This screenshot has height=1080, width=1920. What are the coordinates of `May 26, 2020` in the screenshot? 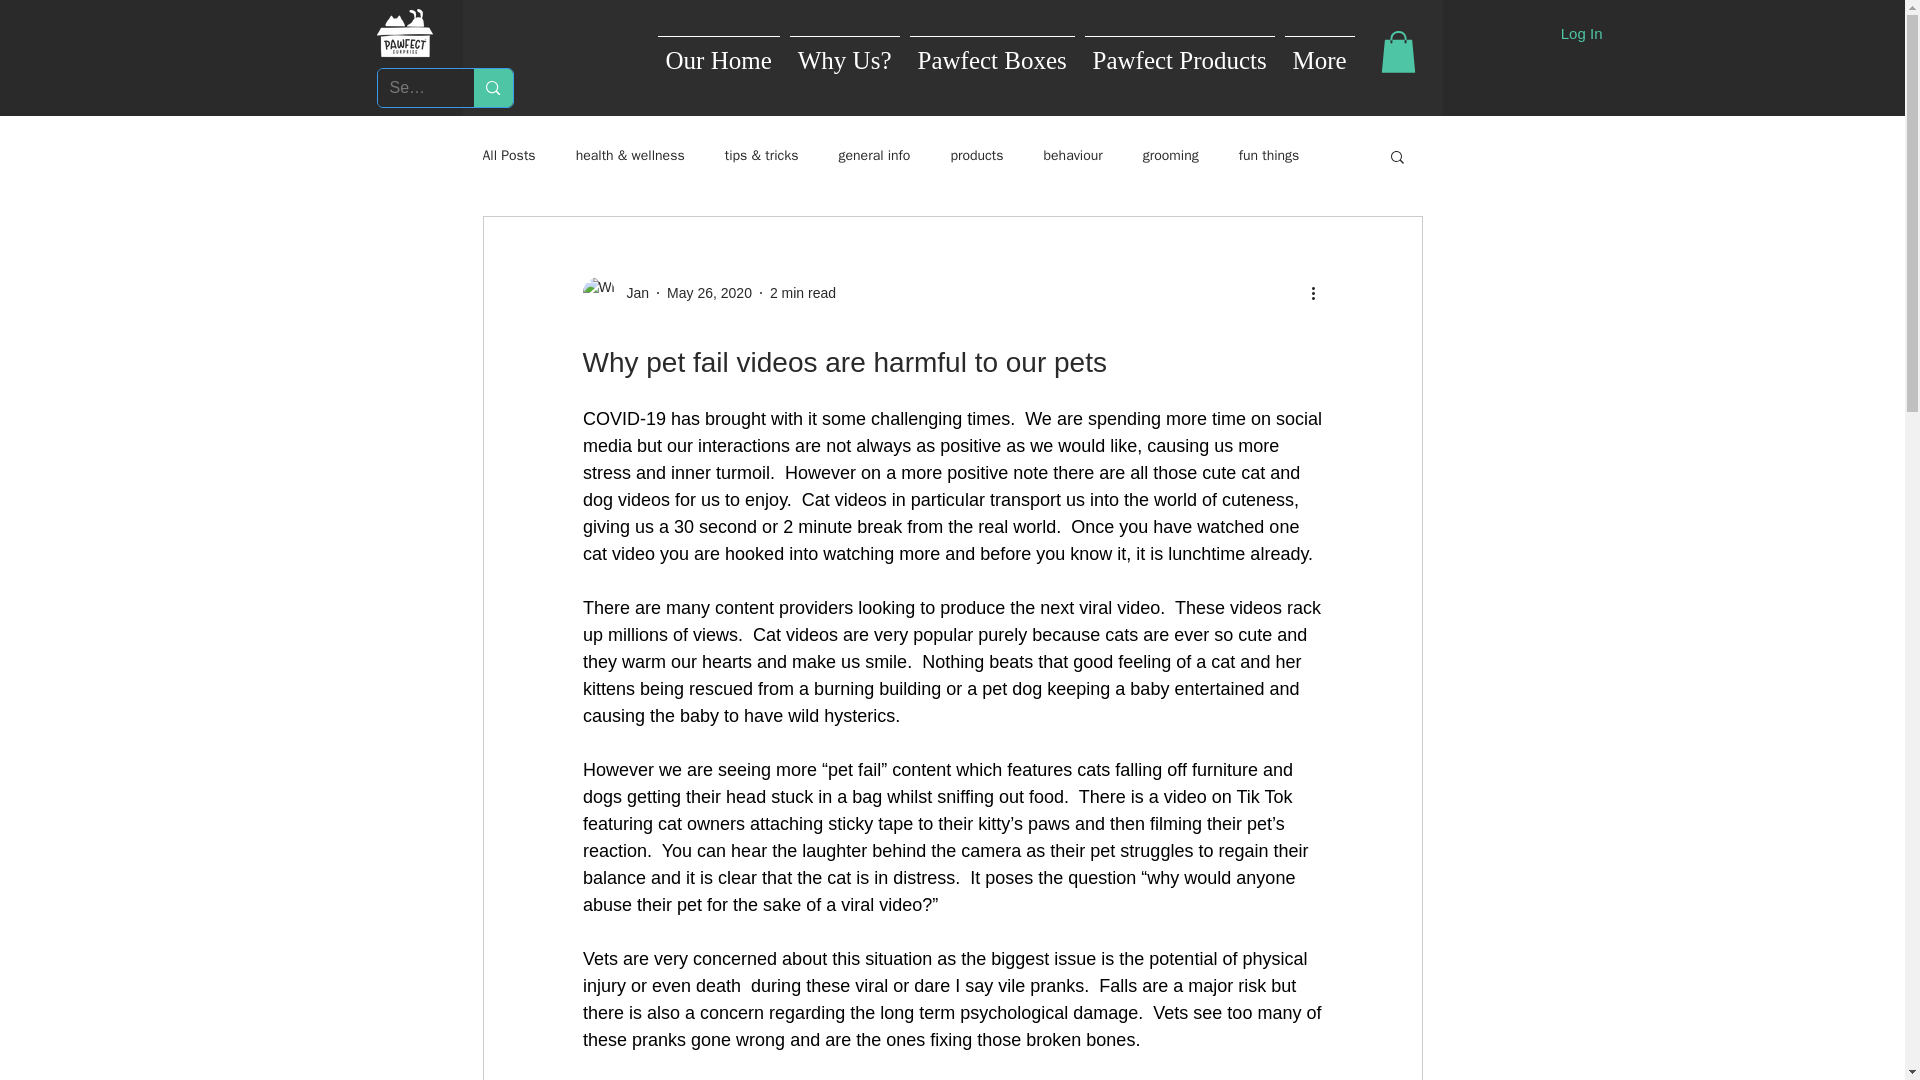 It's located at (709, 292).